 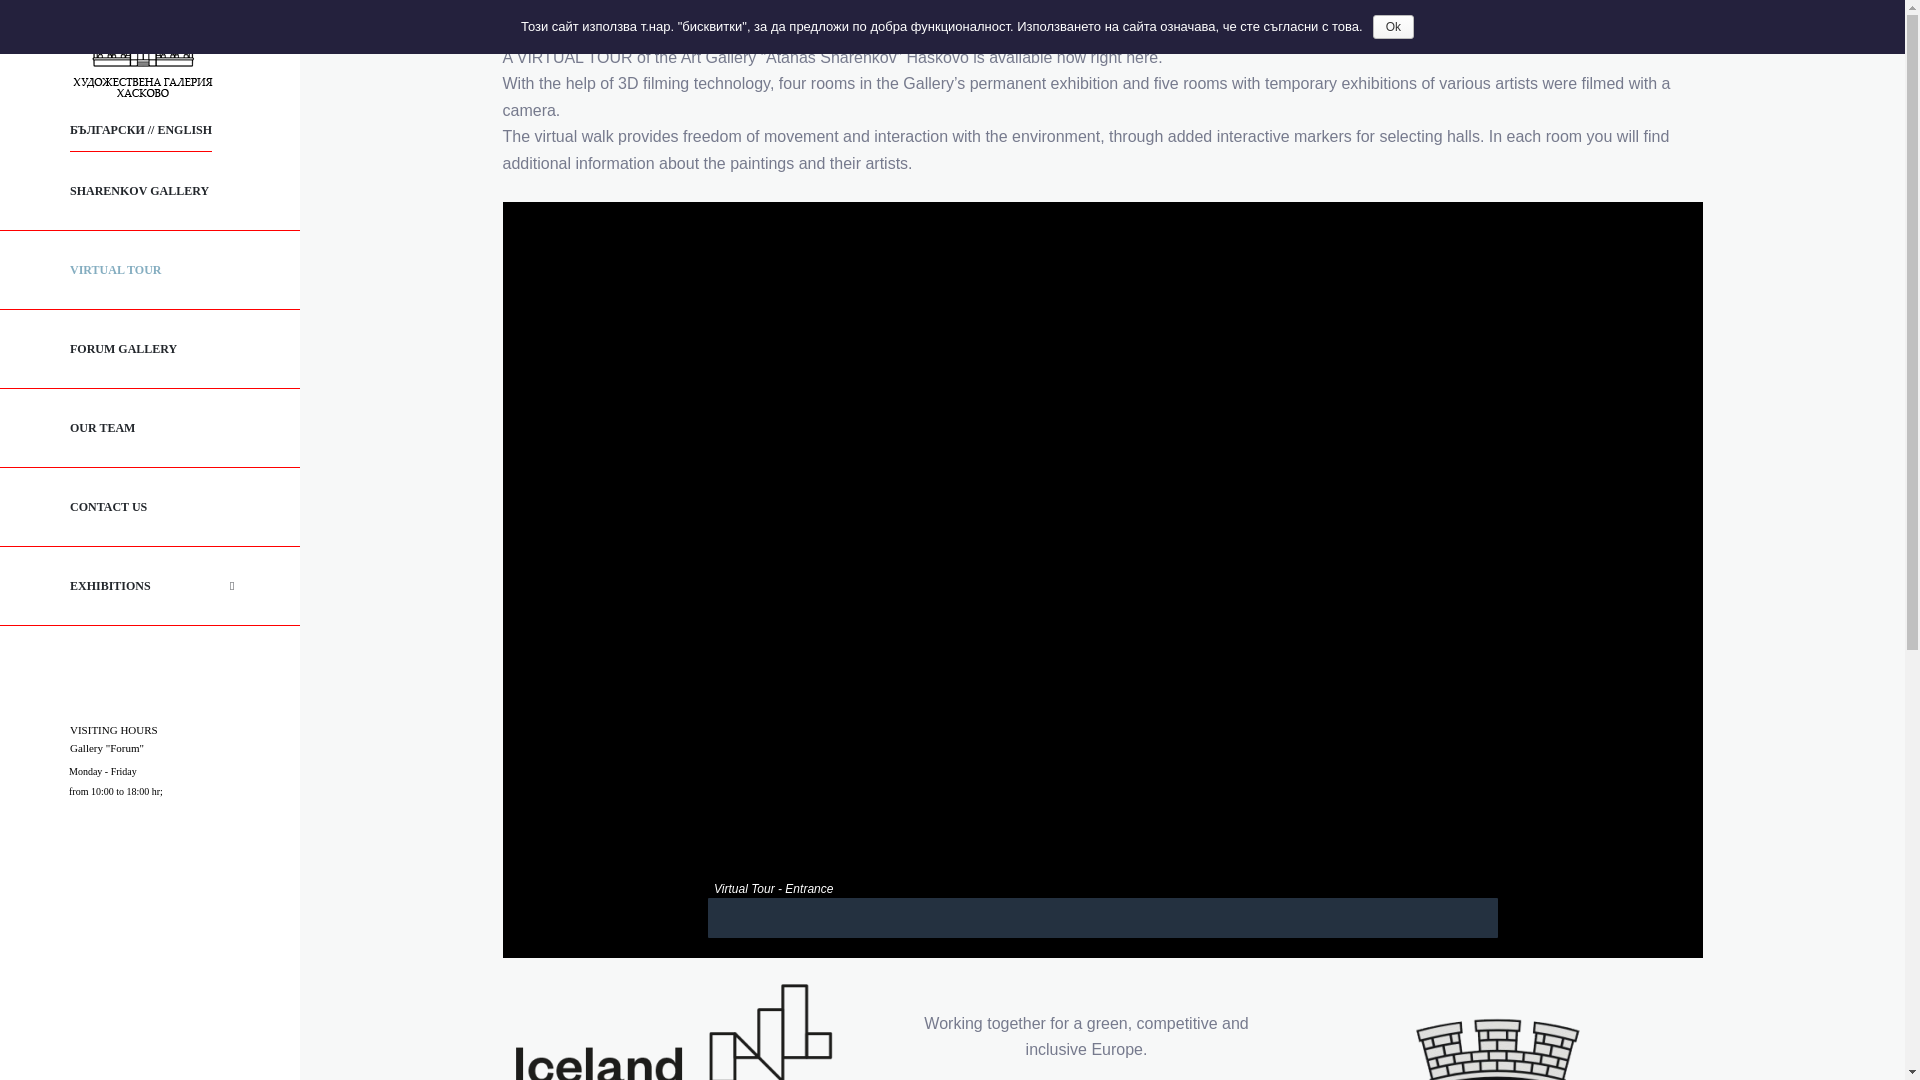 What do you see at coordinates (150, 348) in the screenshot?
I see `FORUM GALLERY` at bounding box center [150, 348].